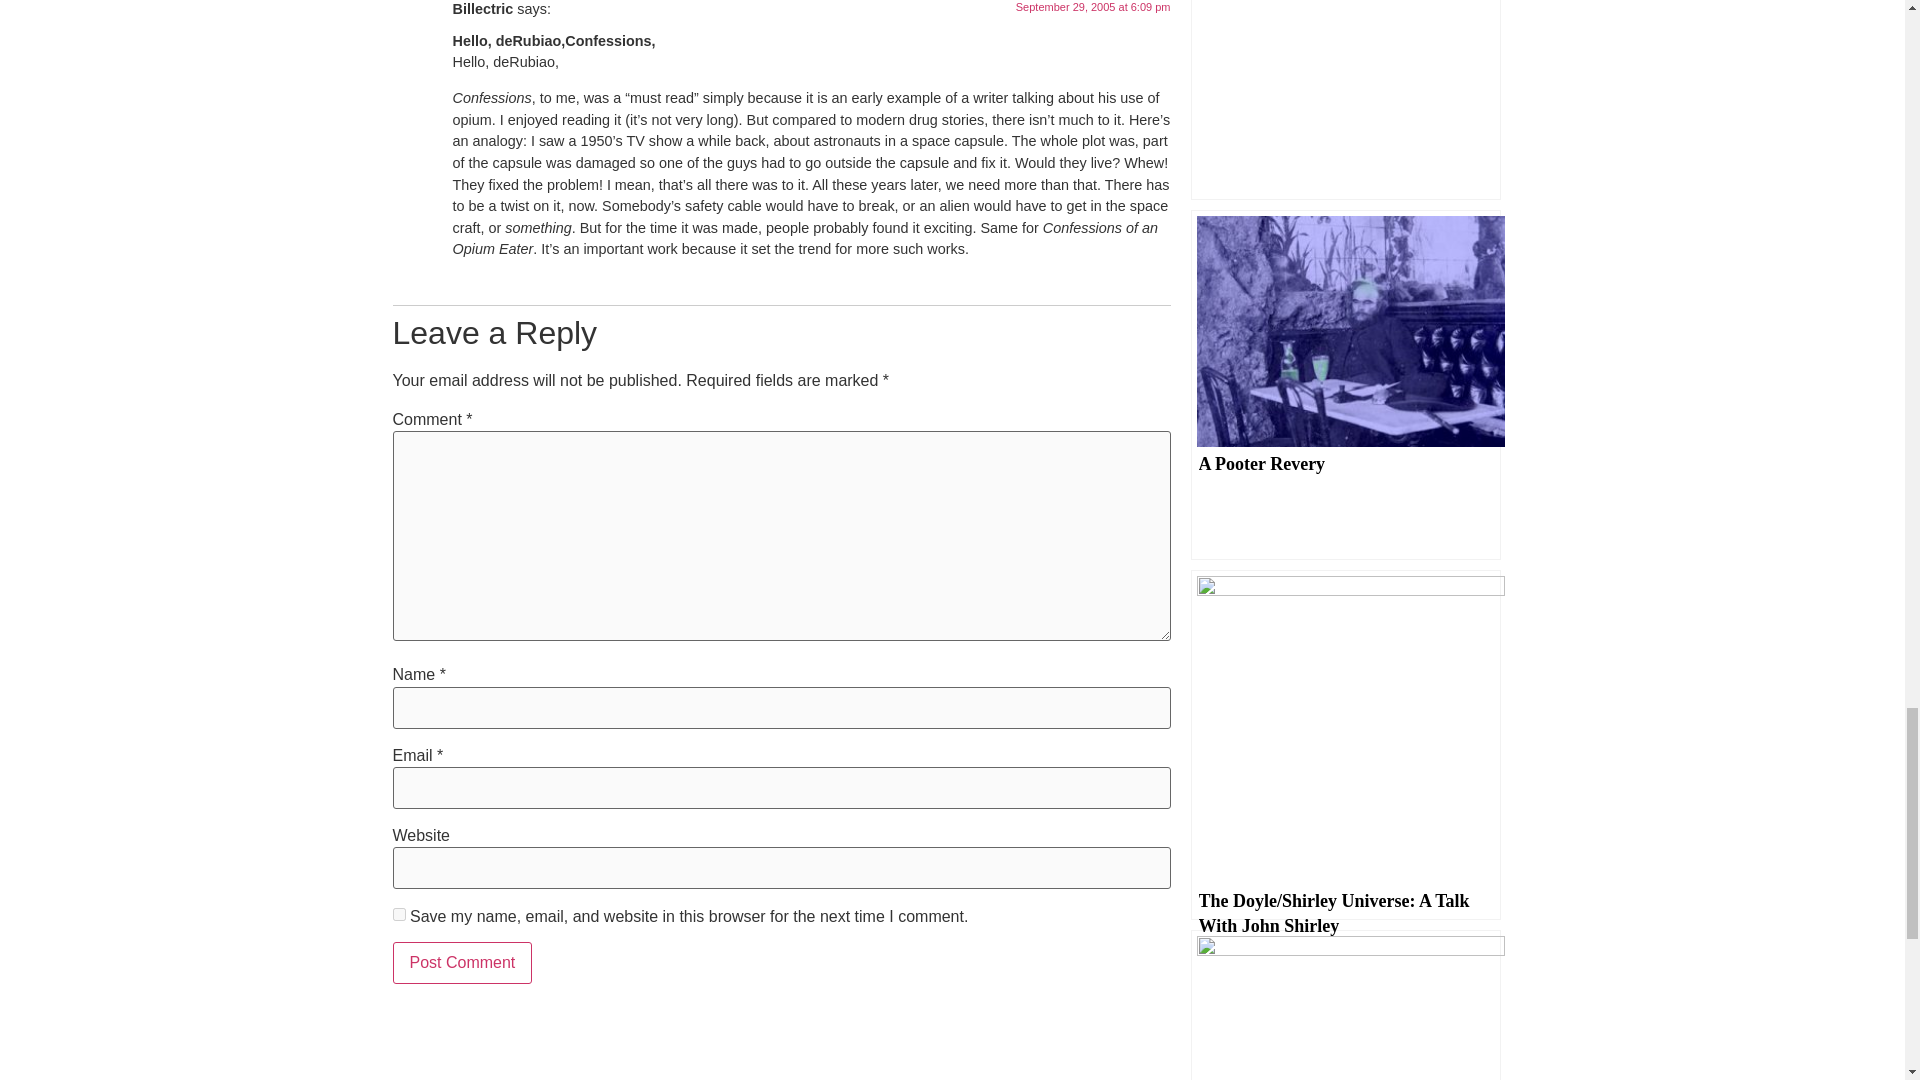 This screenshot has width=1920, height=1080. I want to click on Glimpses, so click(1344, 1004).